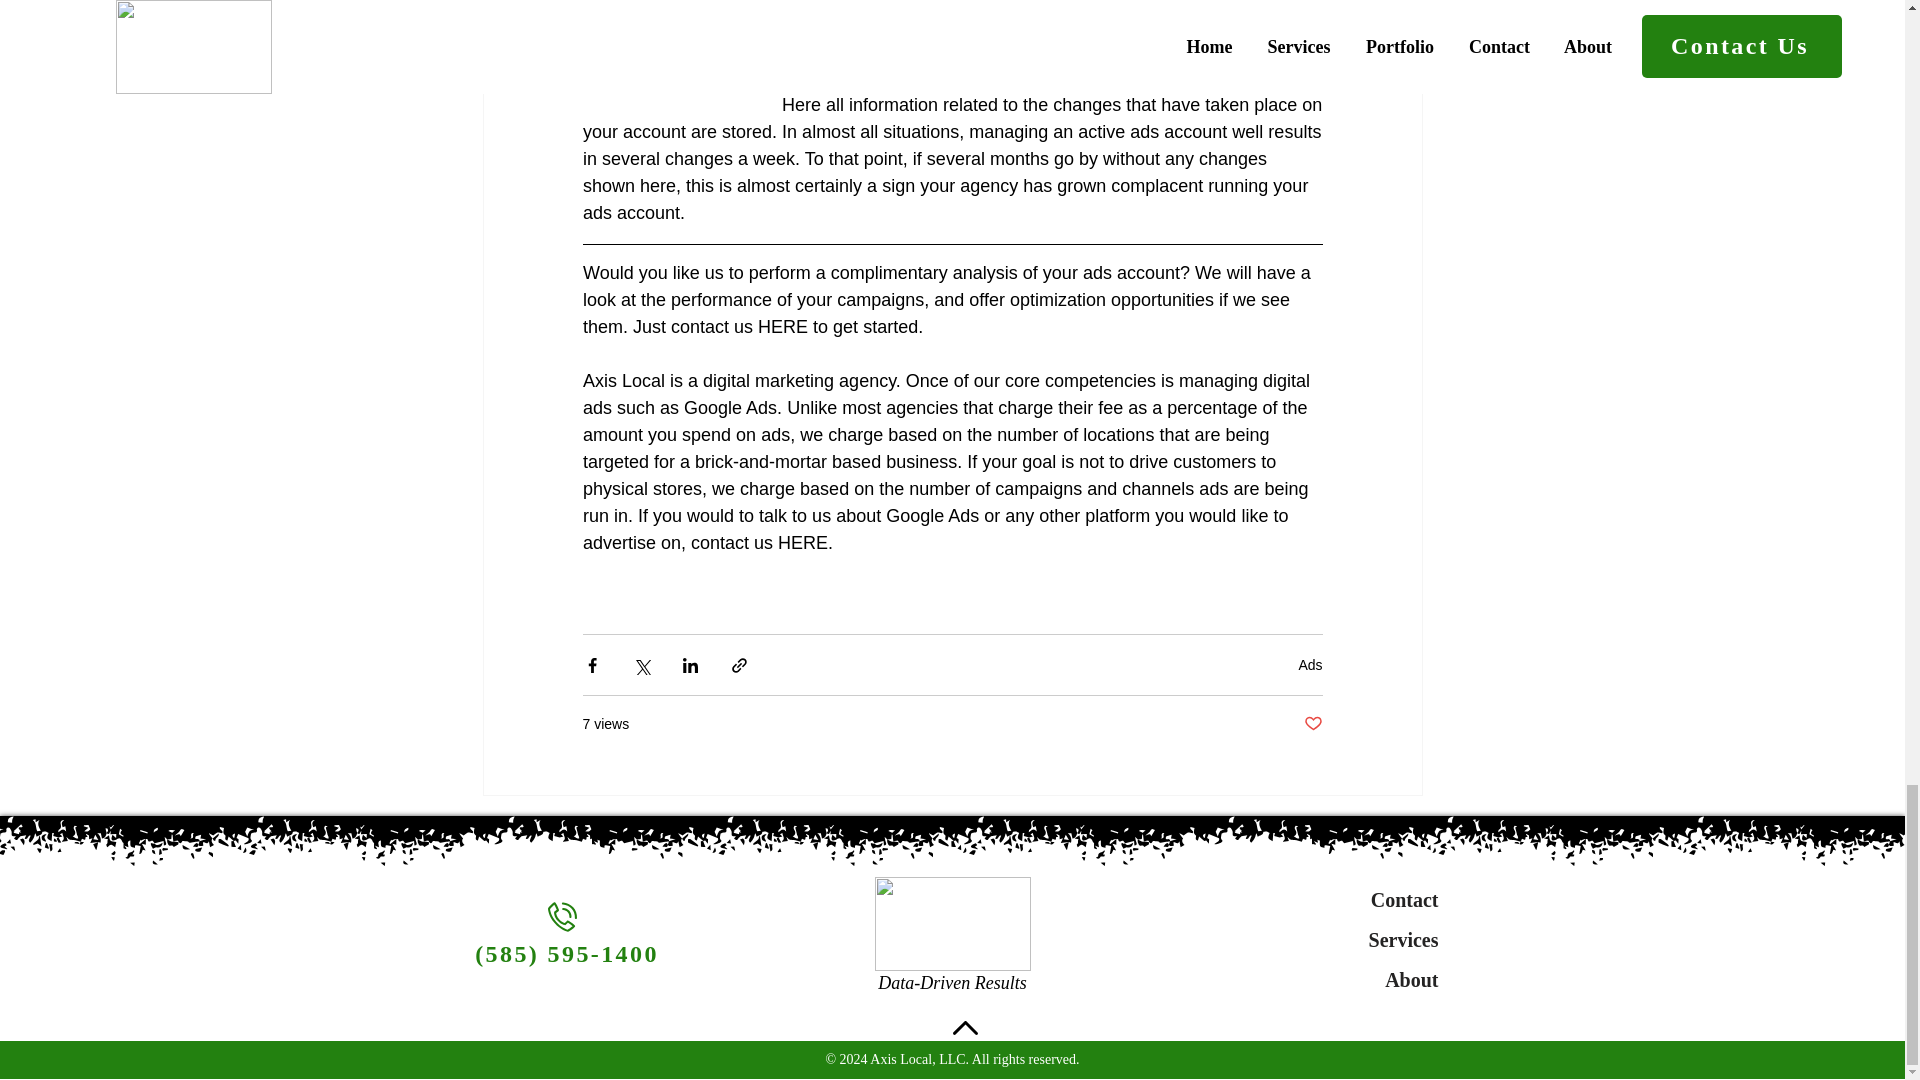 This screenshot has width=1920, height=1080. I want to click on Ads, so click(1310, 664).